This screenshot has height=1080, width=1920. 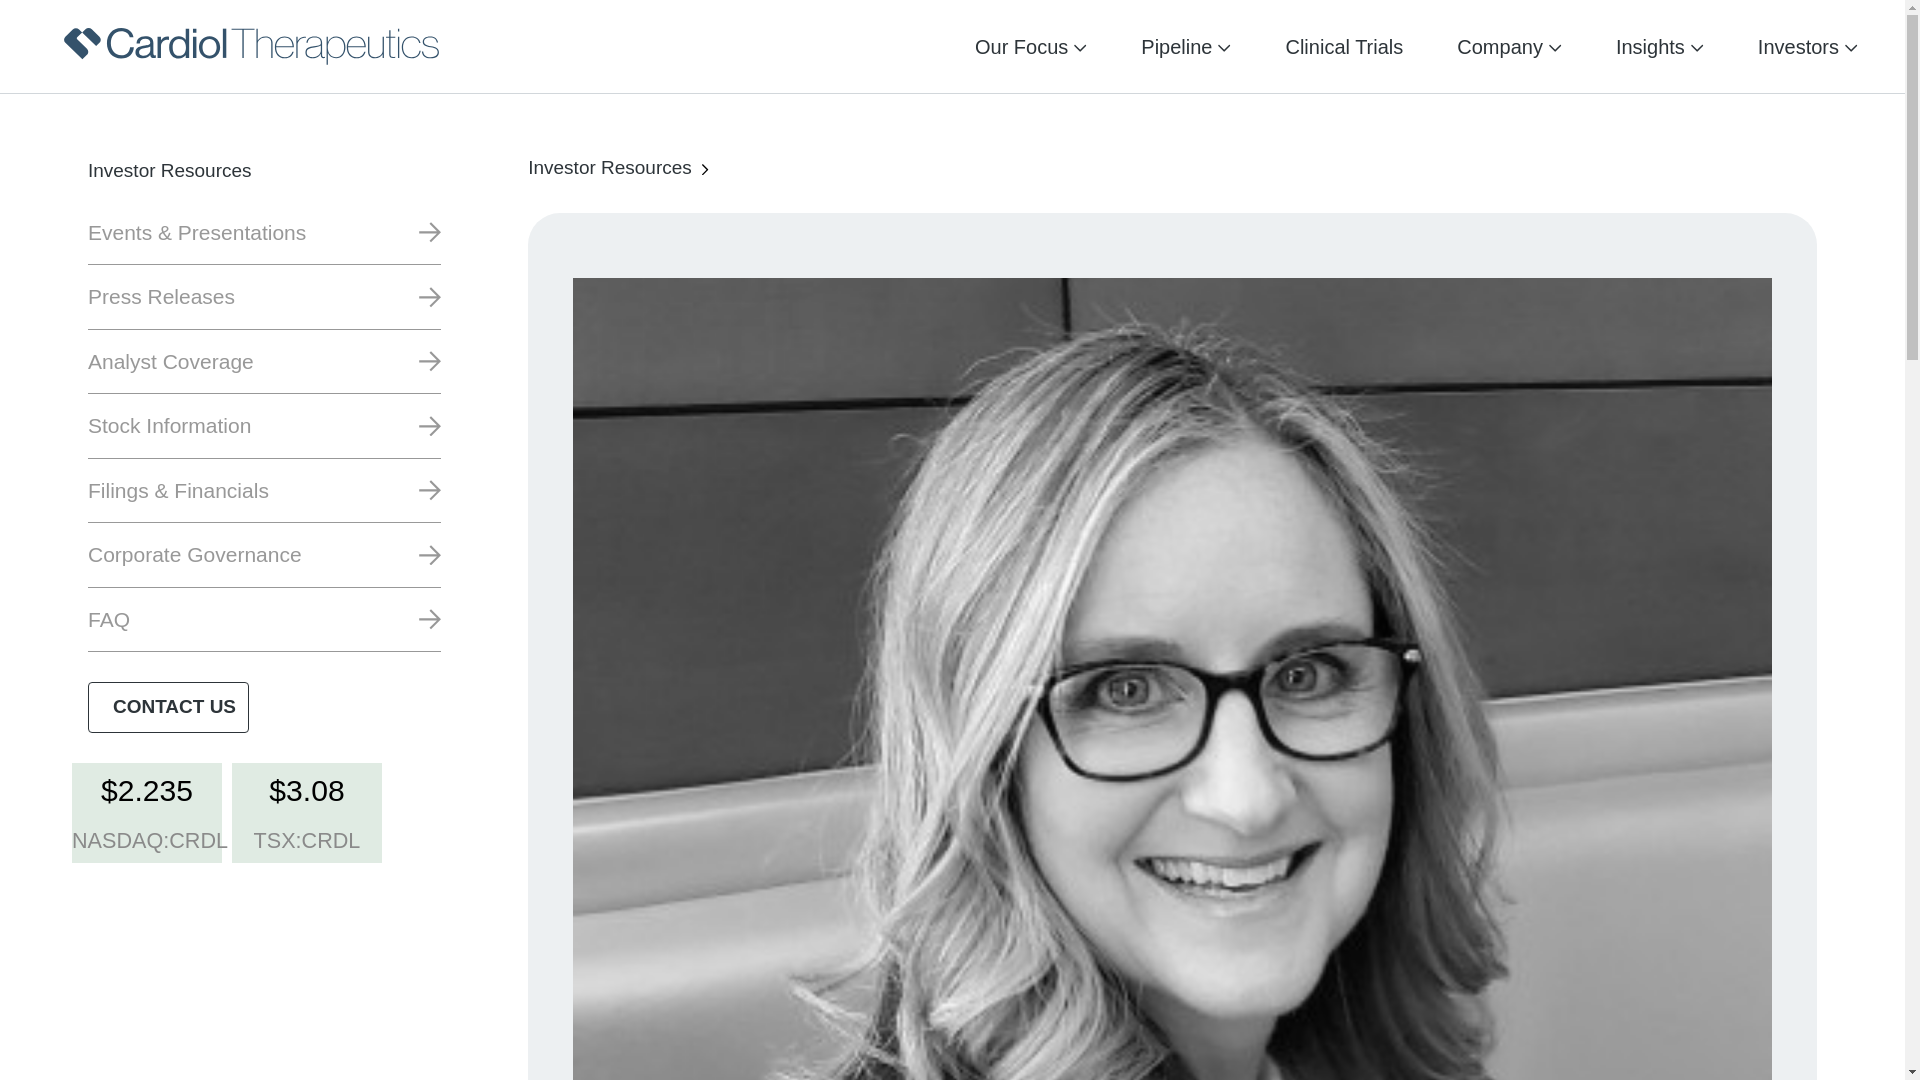 I want to click on Our Focus, so click(x=1021, y=46).